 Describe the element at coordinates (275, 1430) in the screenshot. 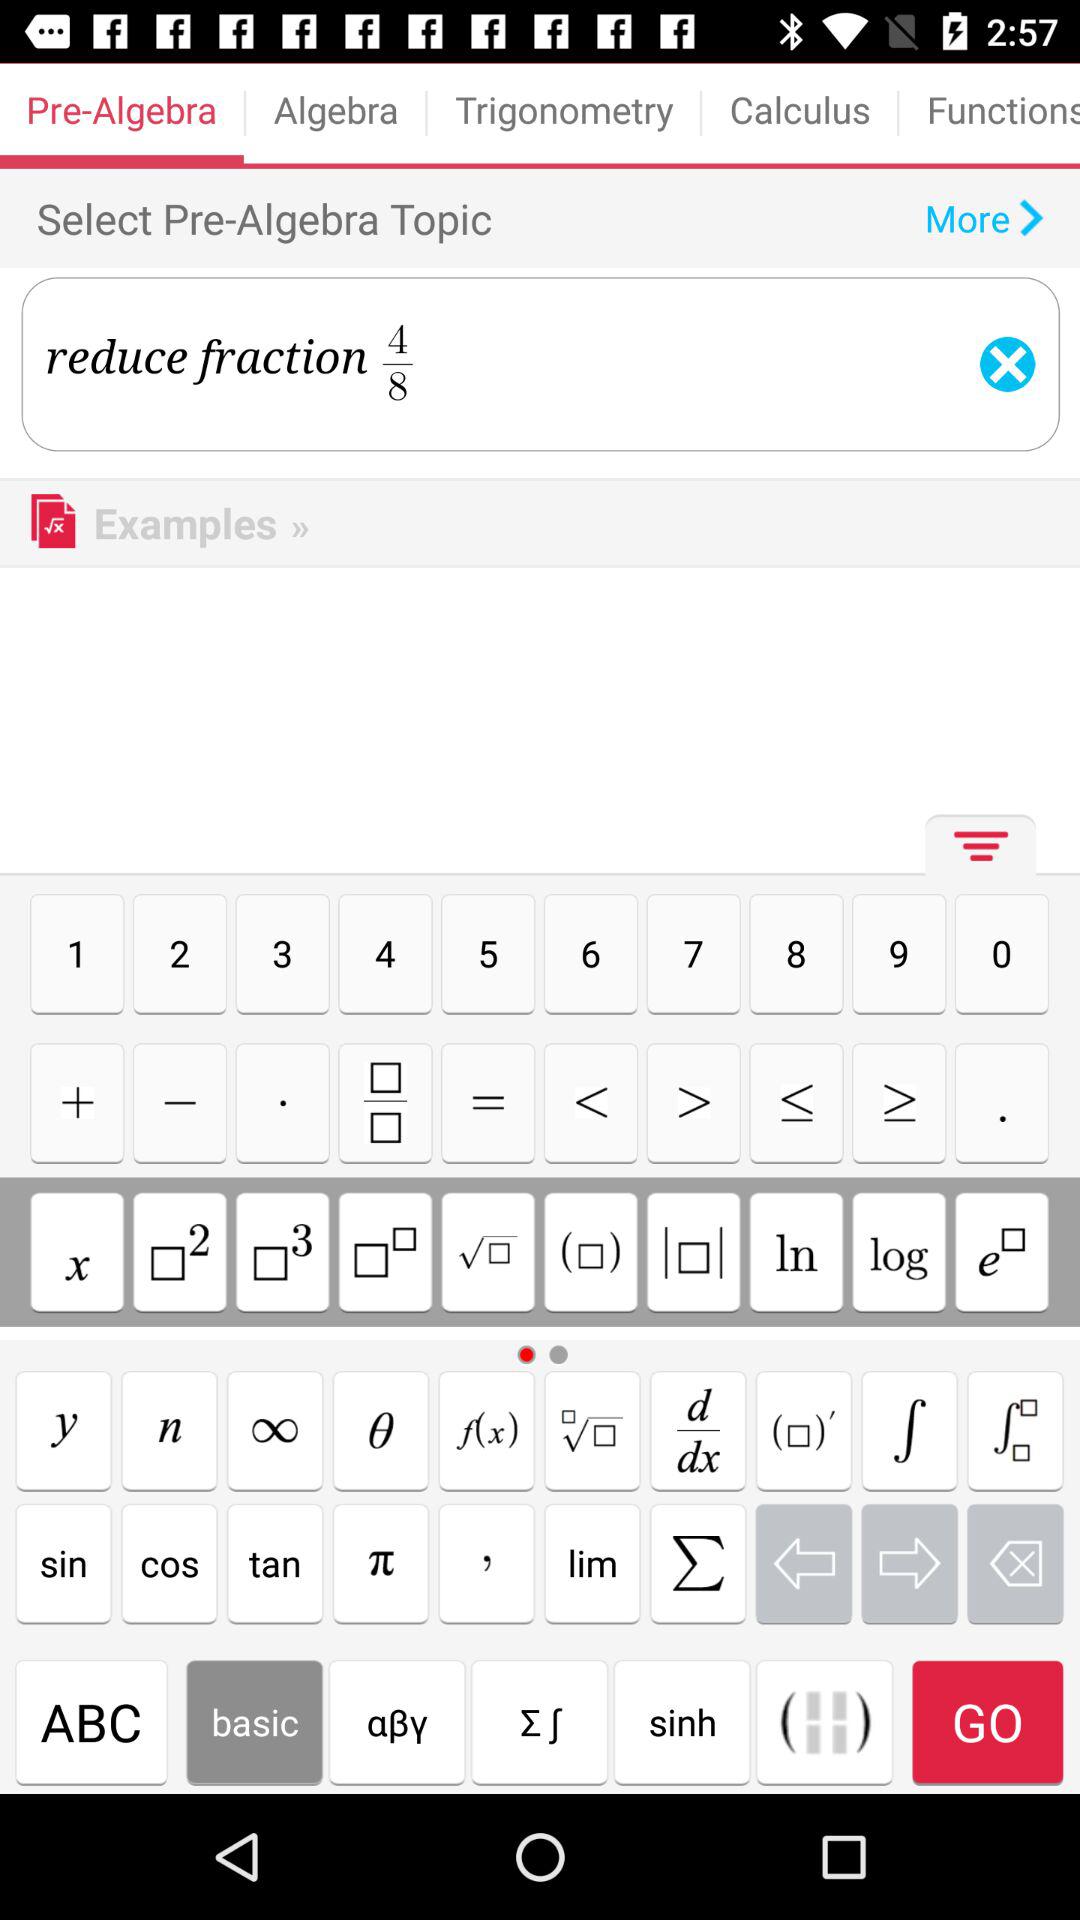

I see `input infinity symbol` at that location.